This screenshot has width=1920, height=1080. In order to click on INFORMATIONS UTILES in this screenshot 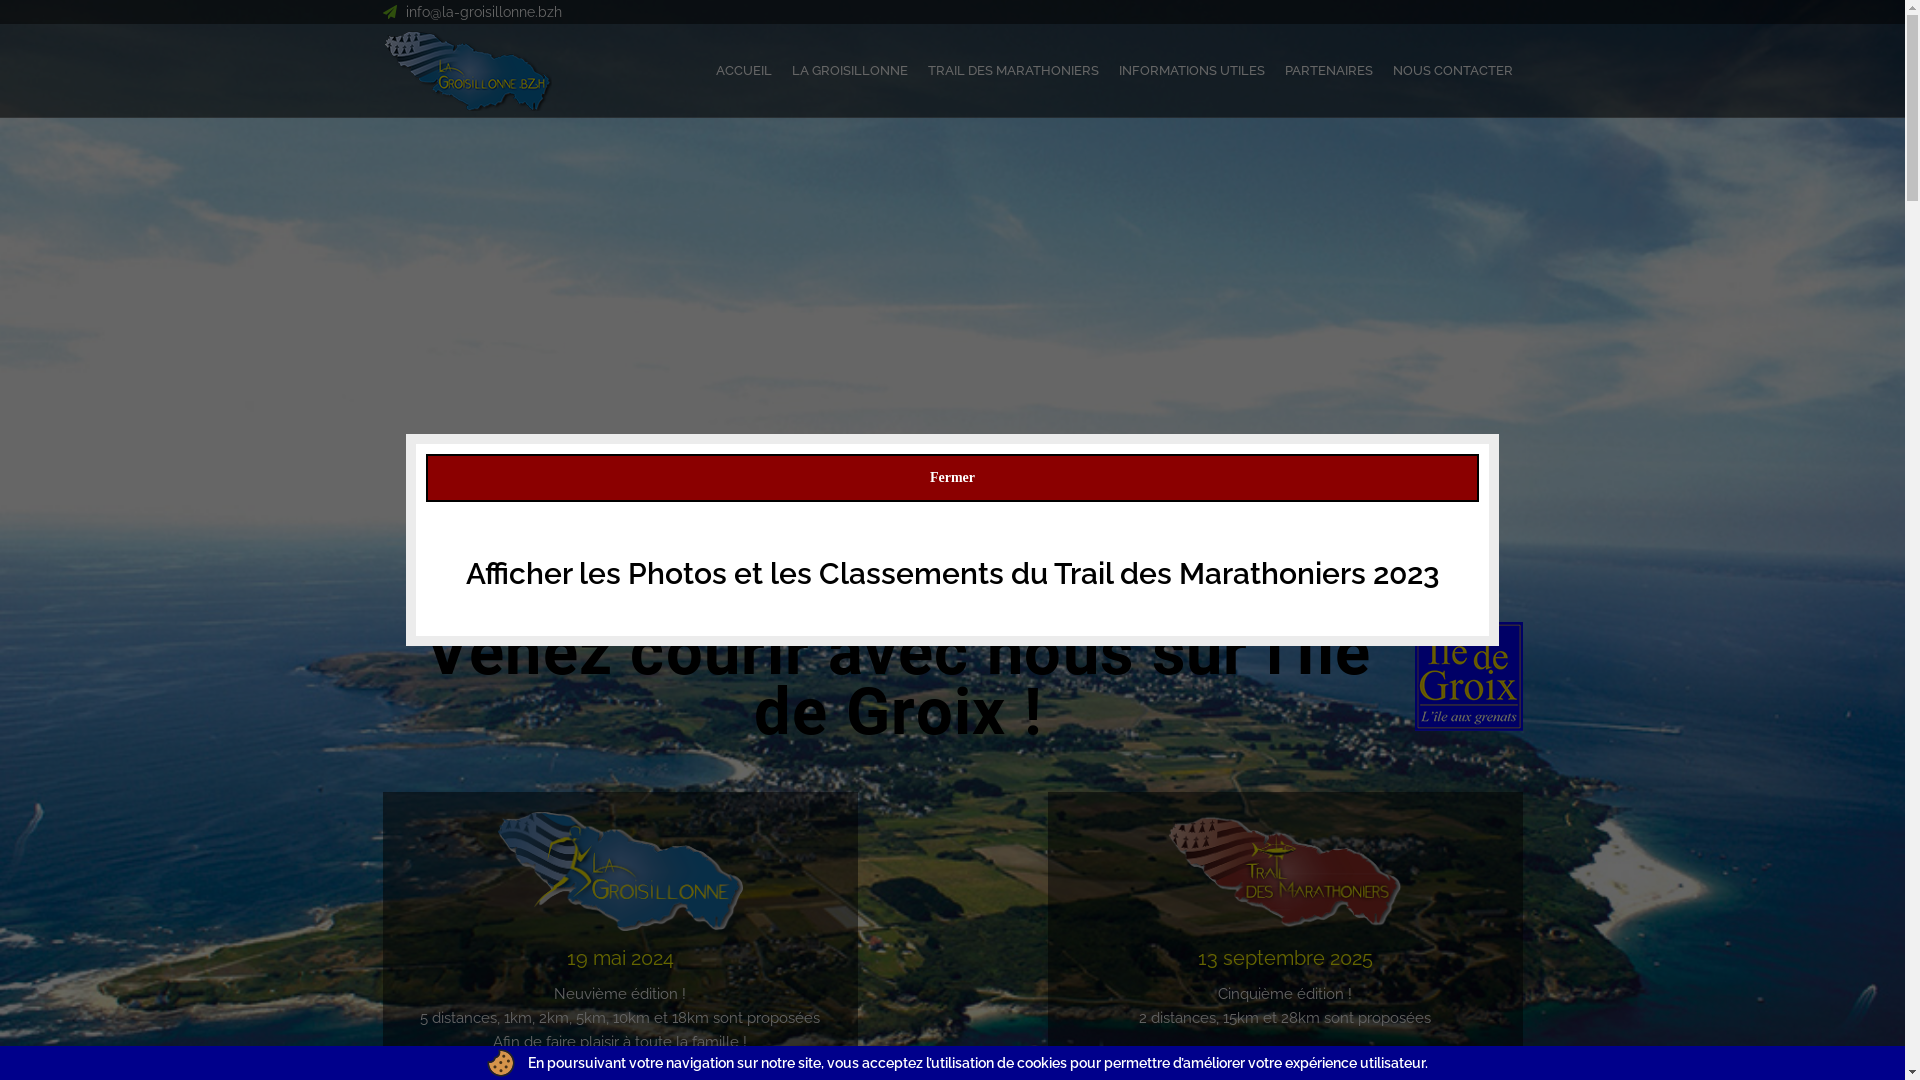, I will do `click(1191, 76)`.